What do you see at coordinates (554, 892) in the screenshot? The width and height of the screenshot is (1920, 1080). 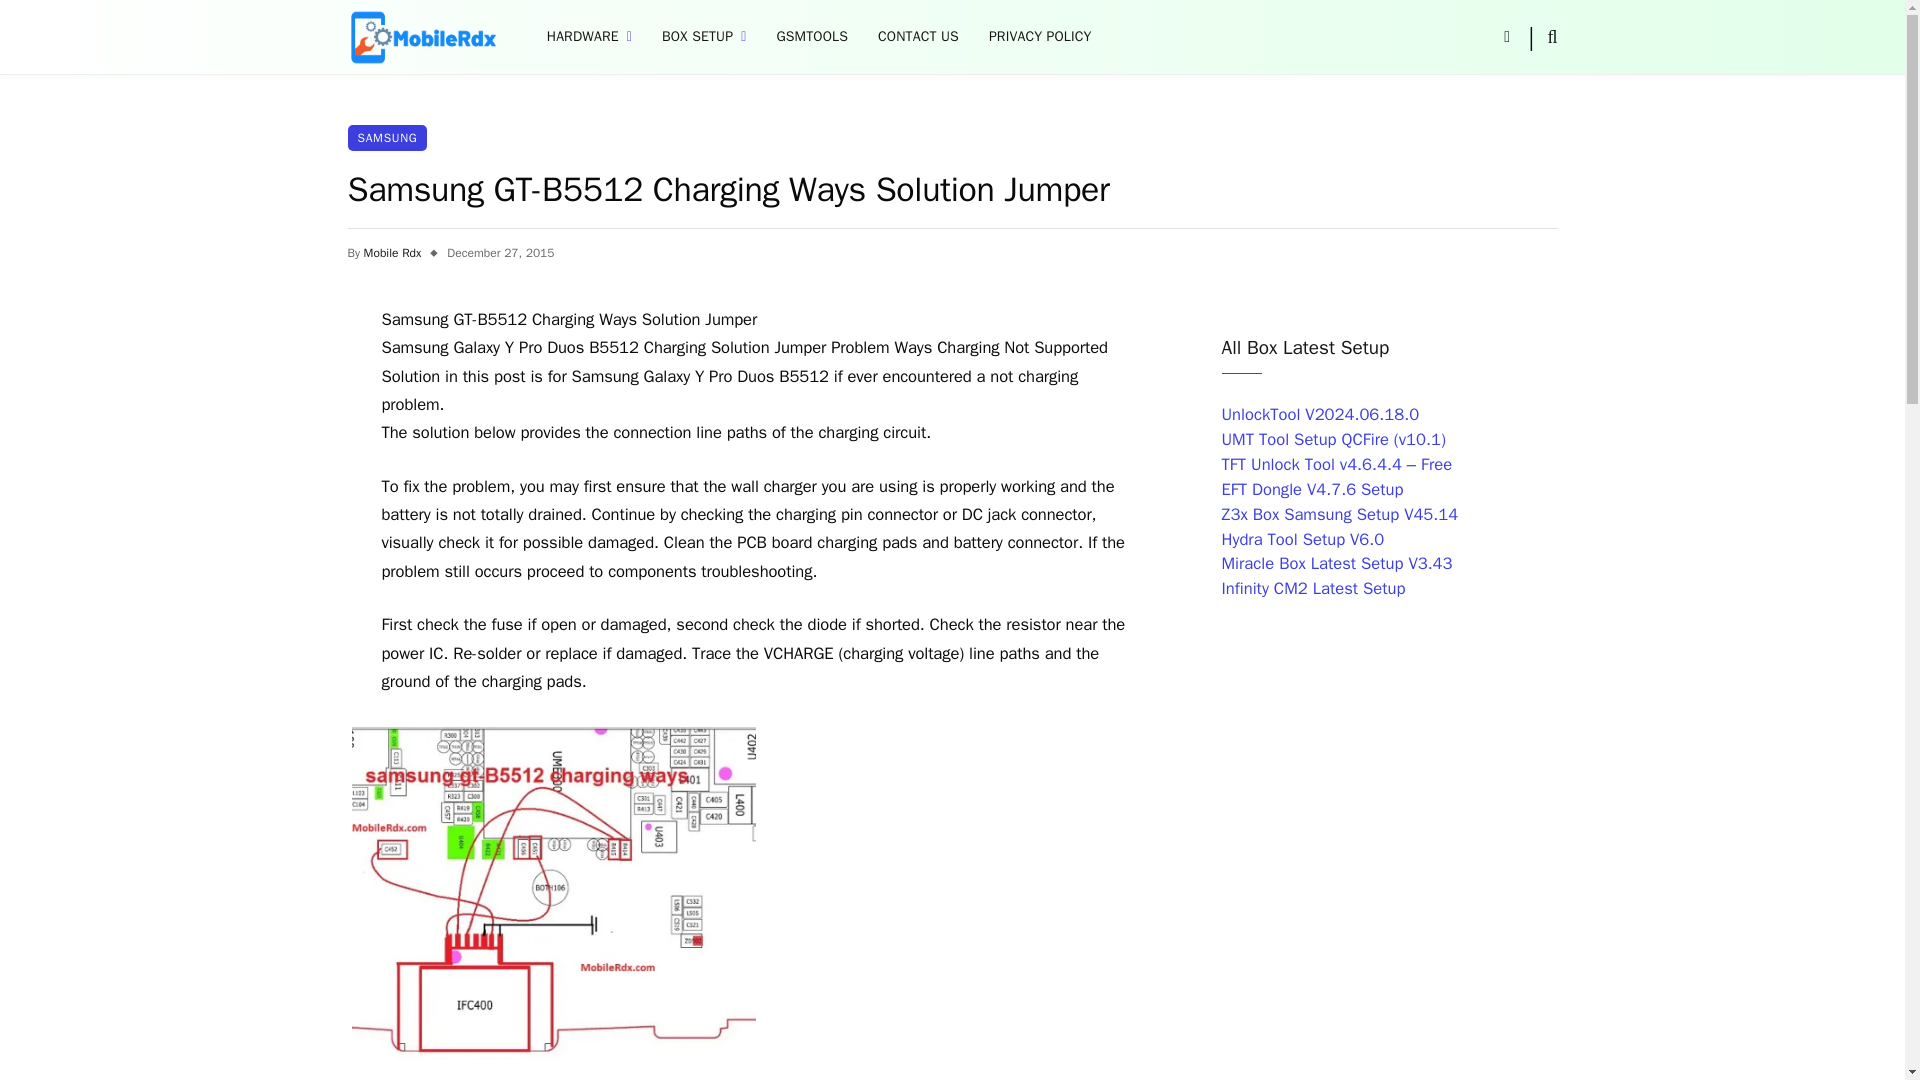 I see `Samsung GT-B5512 Charging Ways Solution Jumper` at bounding box center [554, 892].